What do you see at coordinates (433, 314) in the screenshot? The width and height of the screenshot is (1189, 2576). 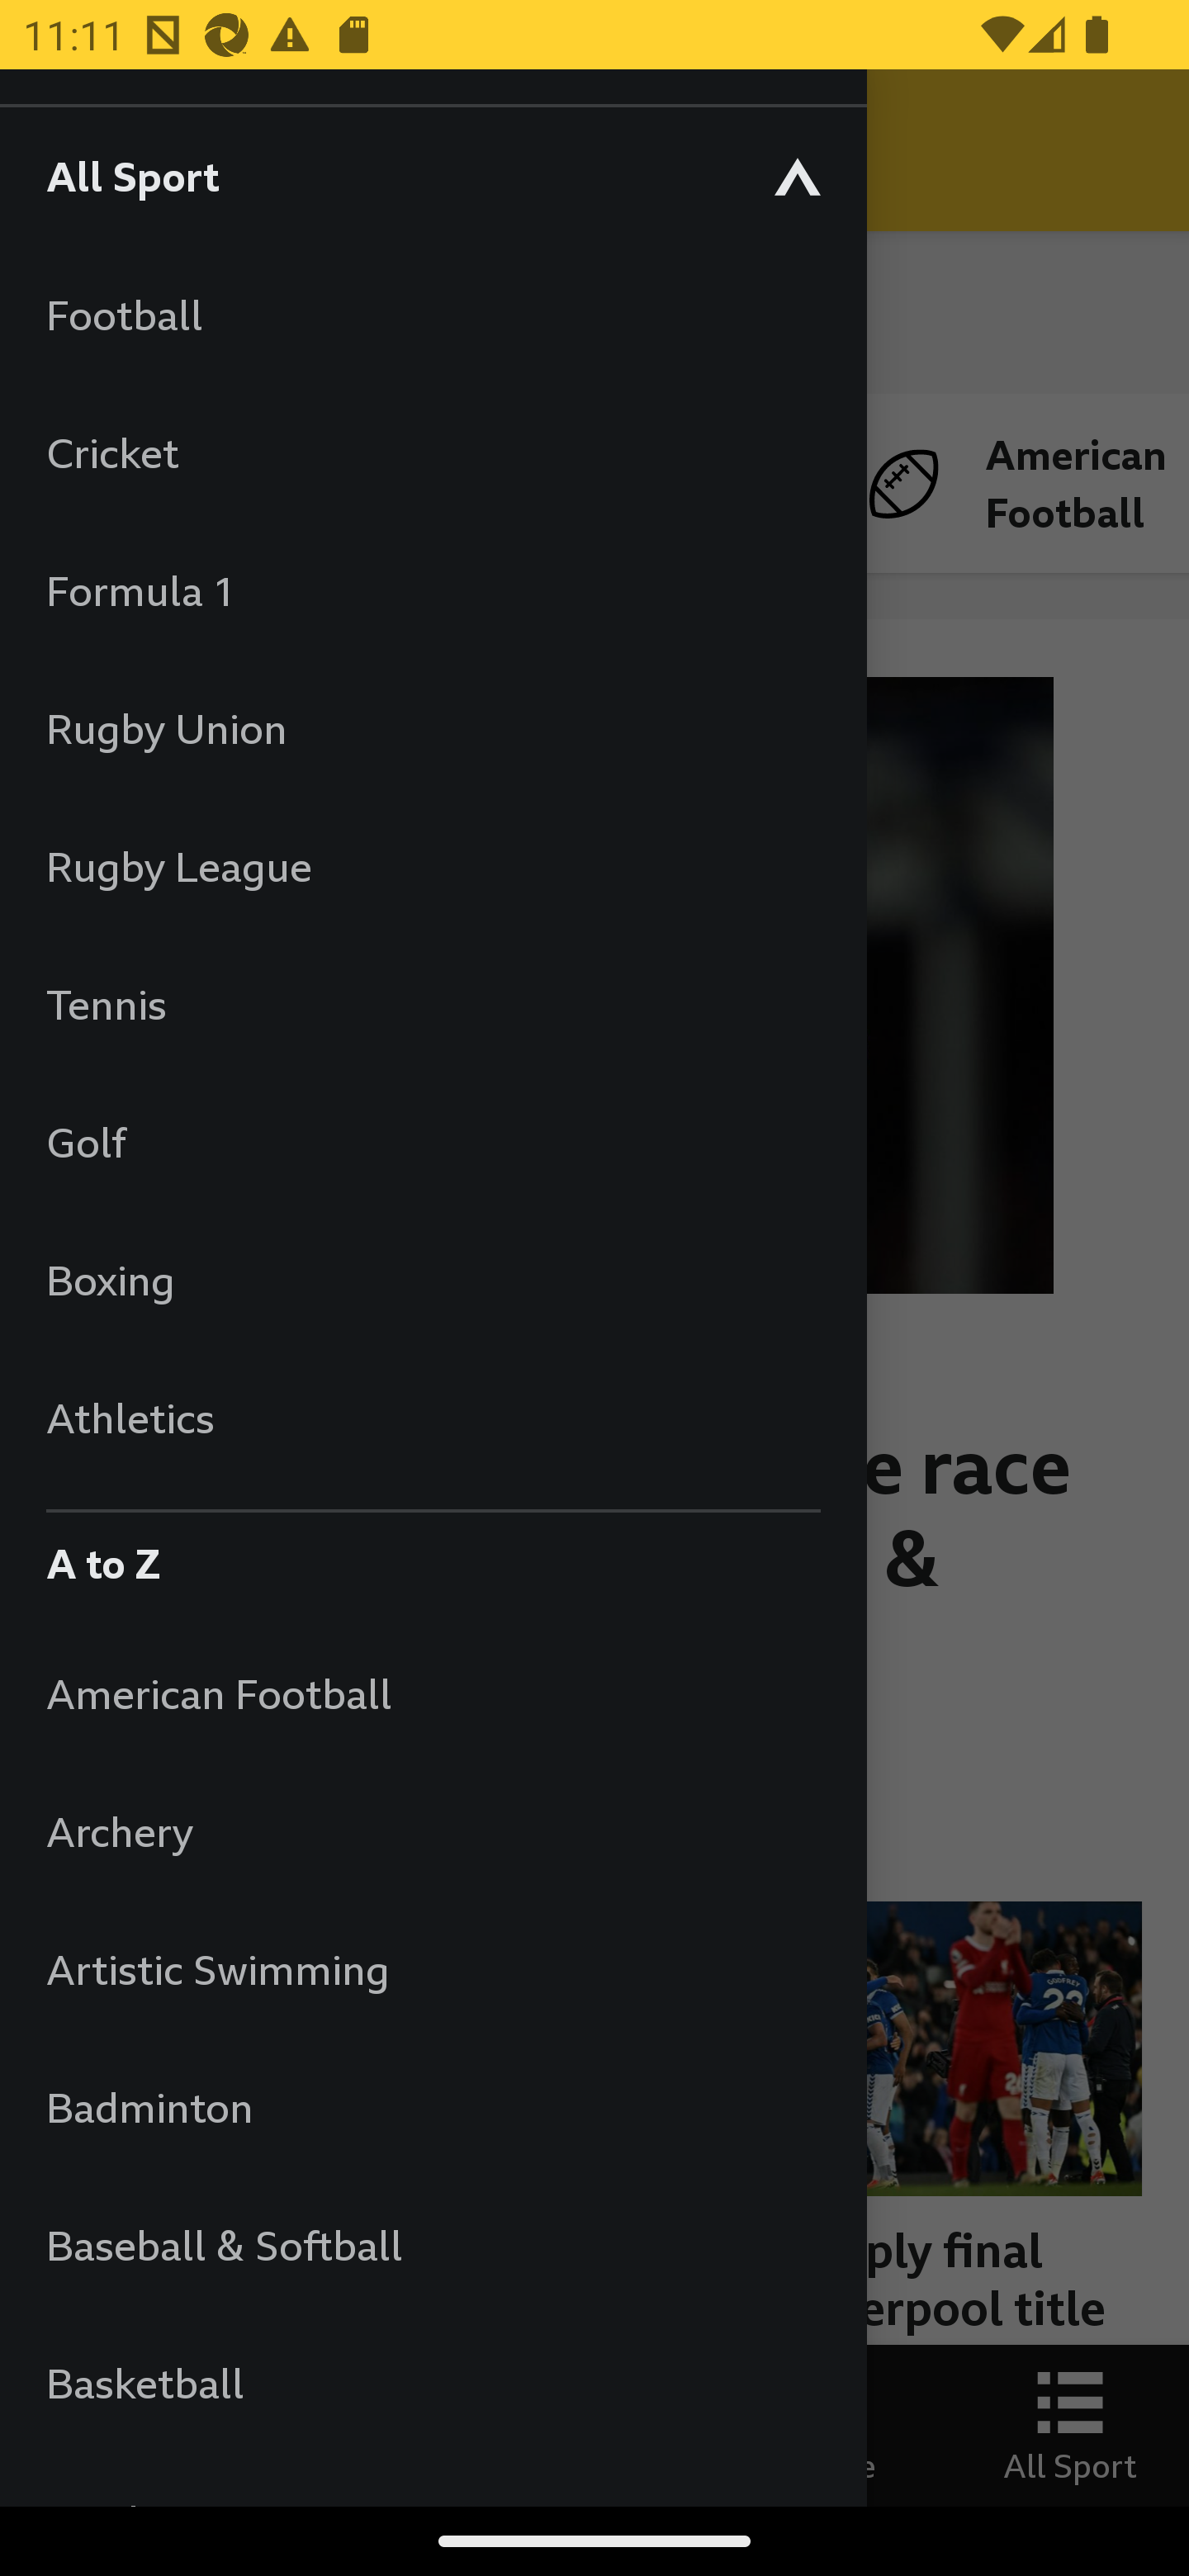 I see `Football` at bounding box center [433, 314].